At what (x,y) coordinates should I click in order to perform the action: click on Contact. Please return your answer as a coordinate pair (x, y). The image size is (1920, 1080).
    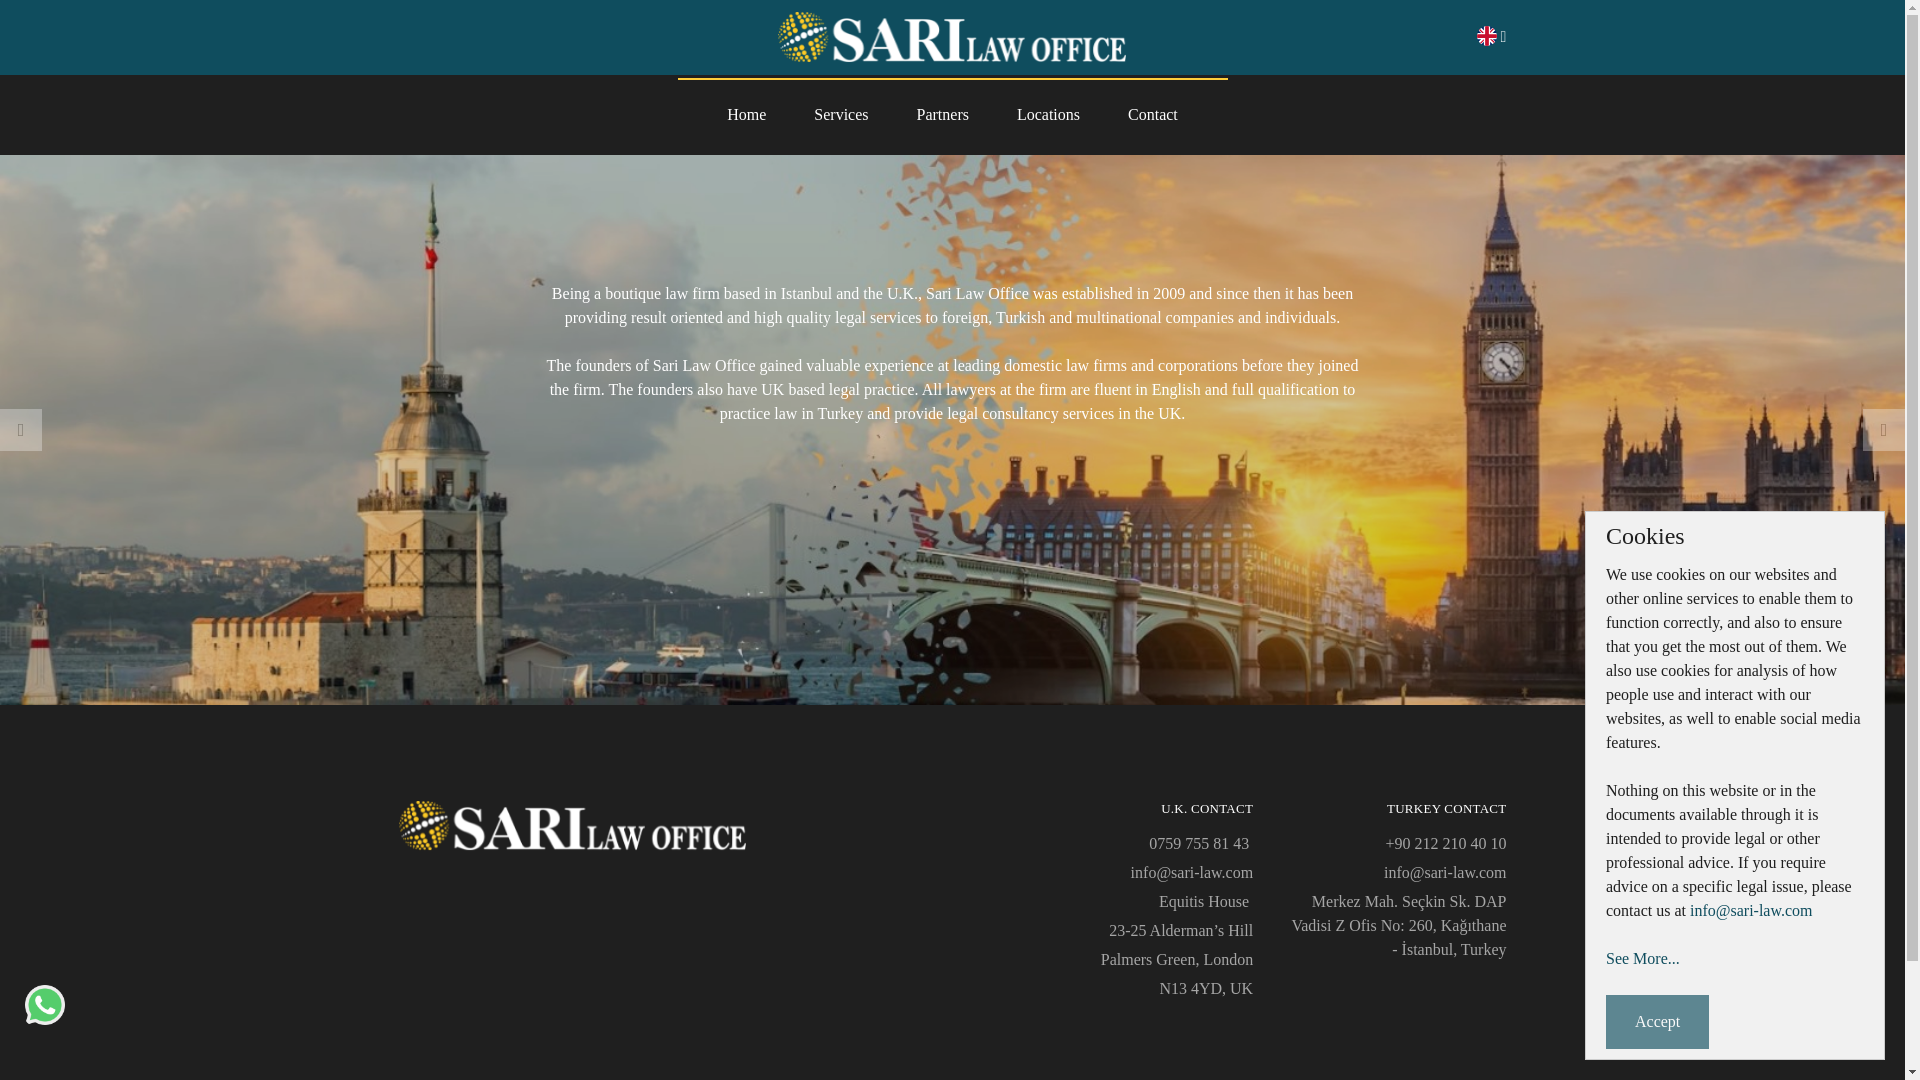
    Looking at the image, I should click on (1152, 114).